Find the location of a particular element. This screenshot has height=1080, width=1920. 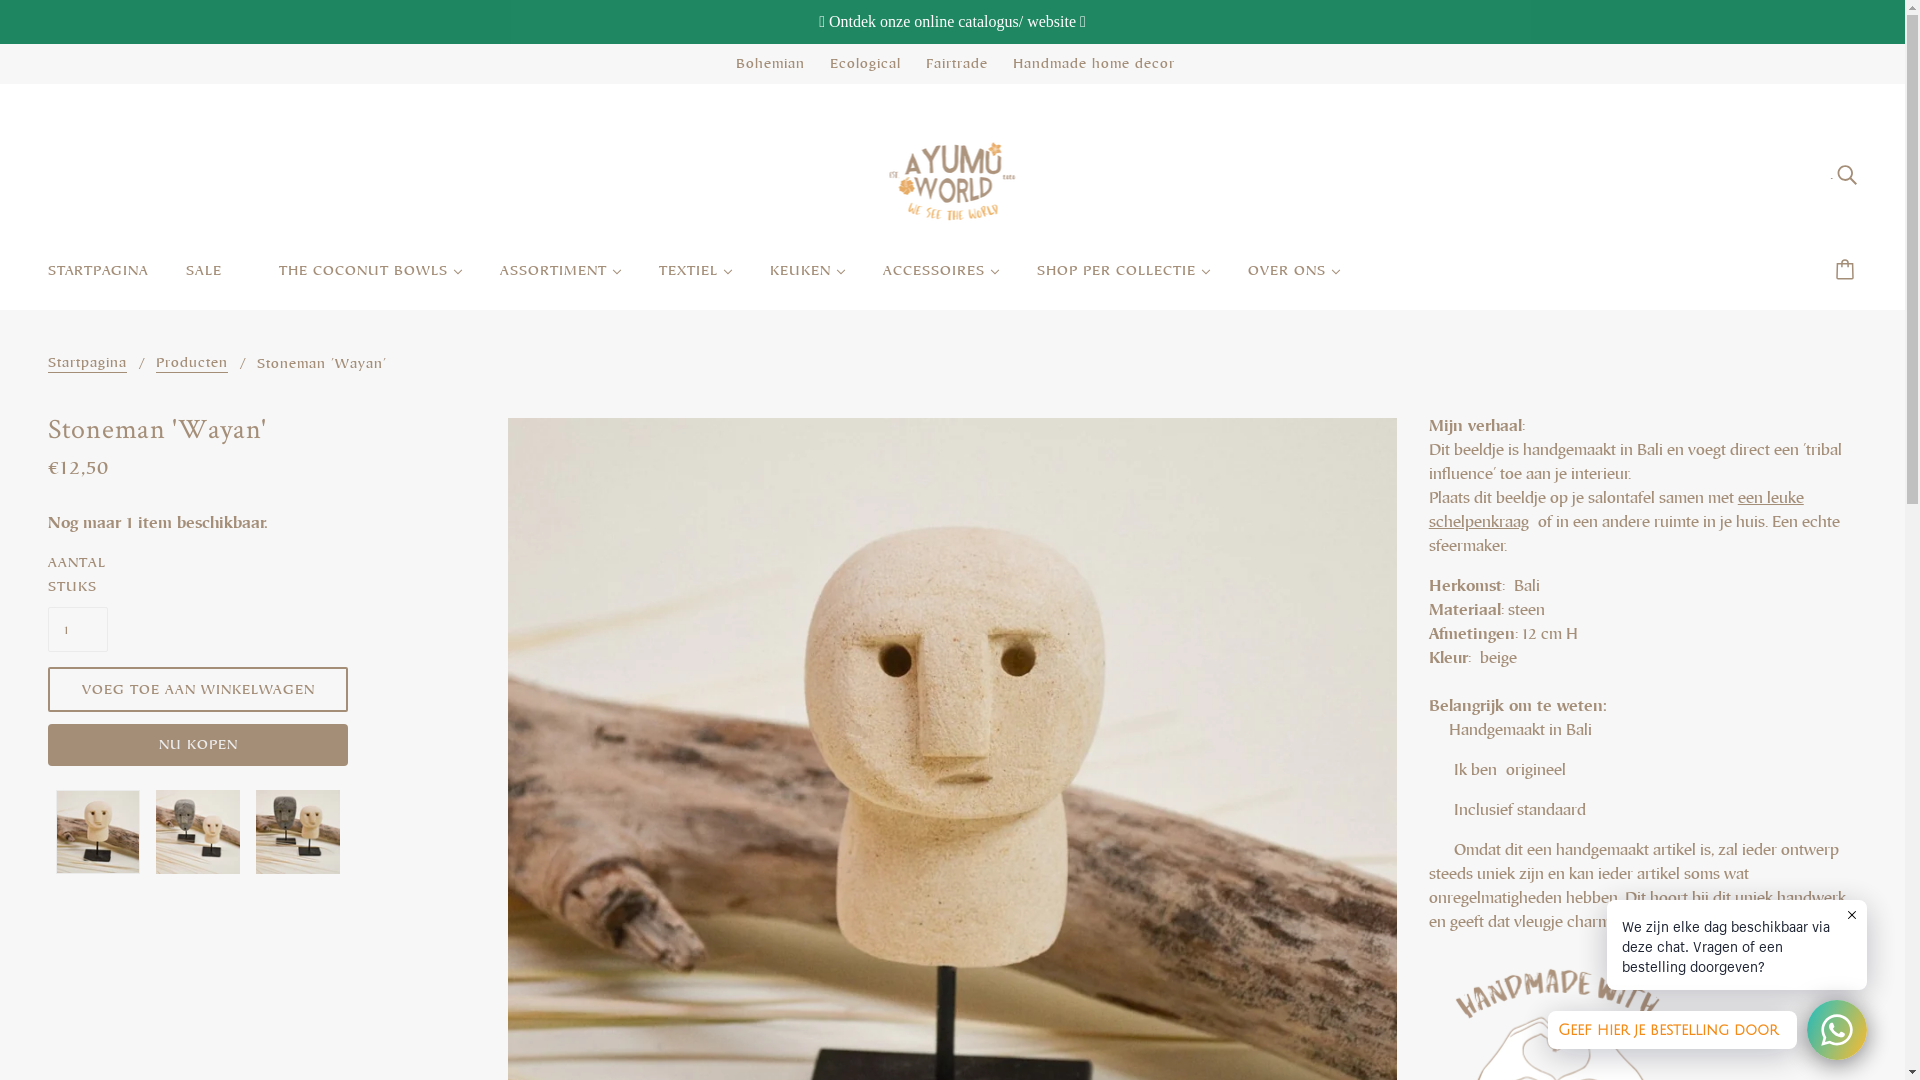

KEUKEN is located at coordinates (808, 279).